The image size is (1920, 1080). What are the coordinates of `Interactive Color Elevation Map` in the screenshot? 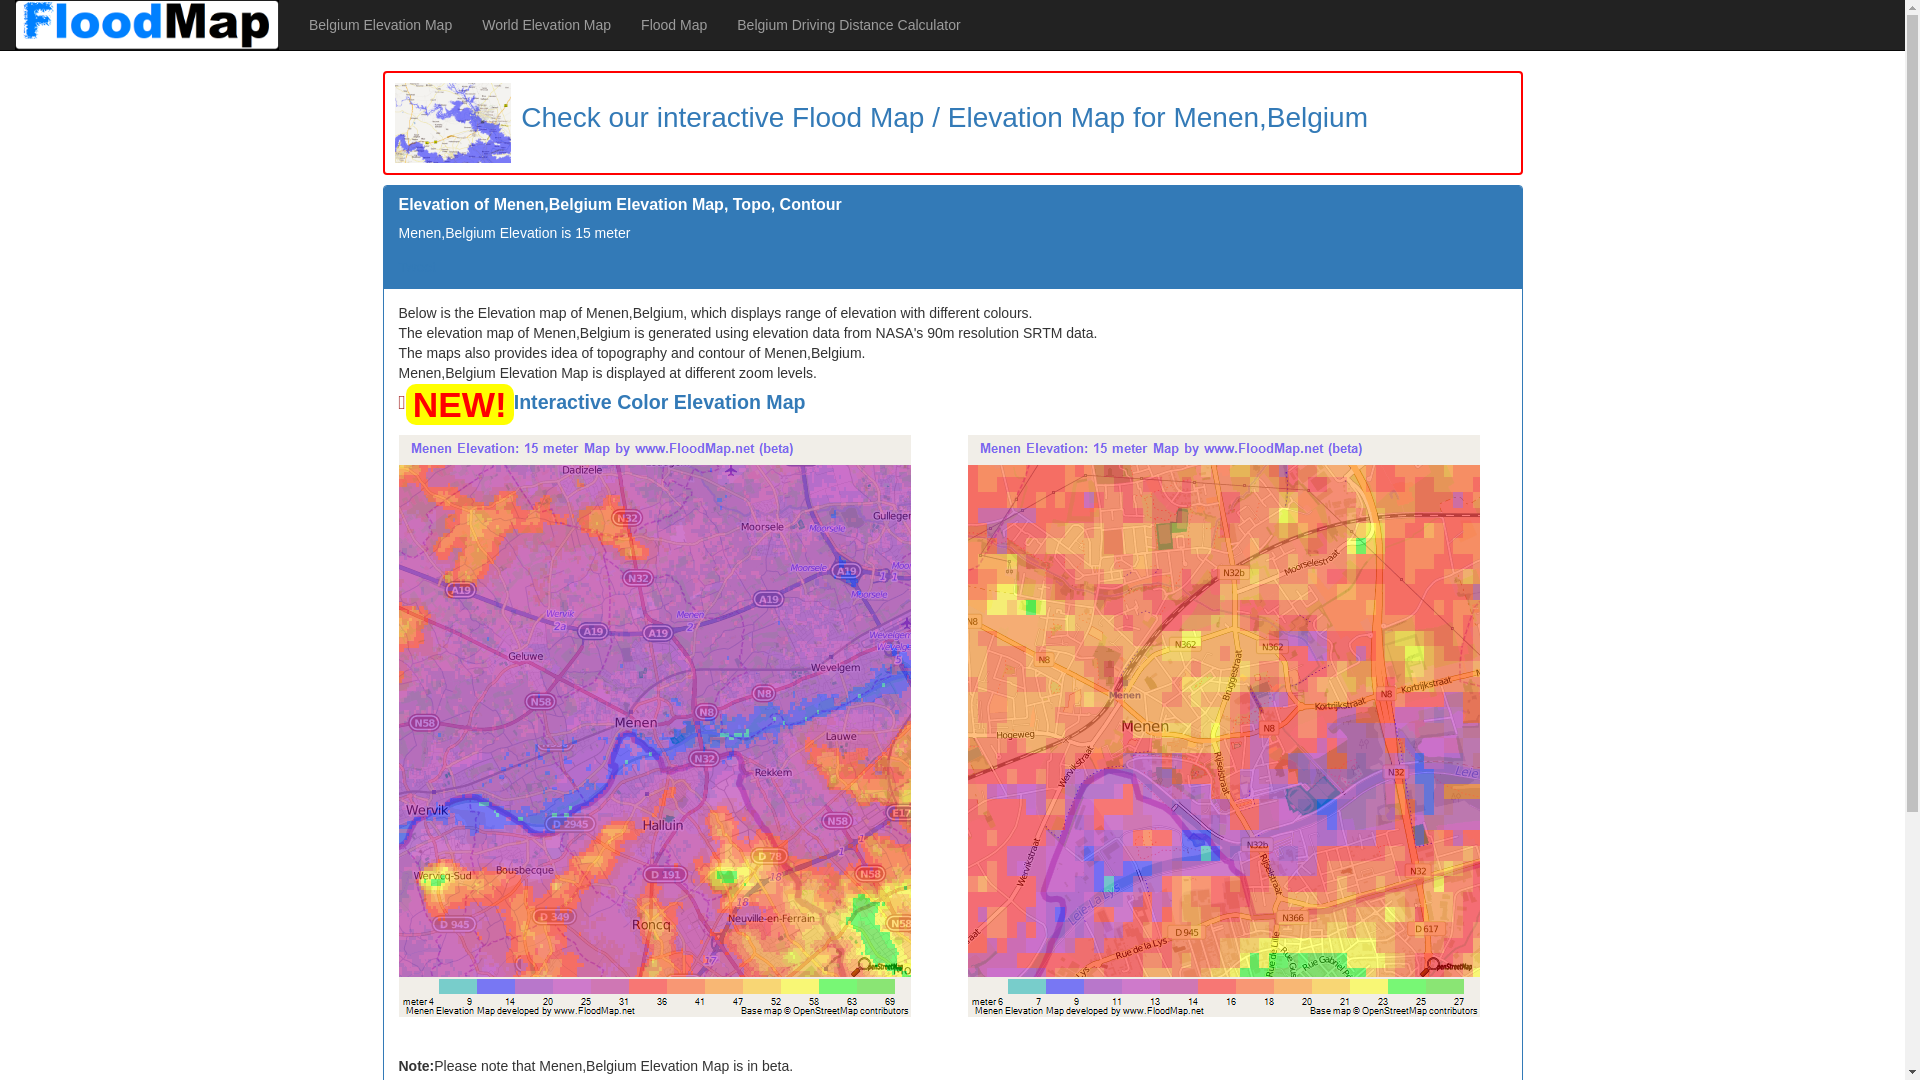 It's located at (660, 401).